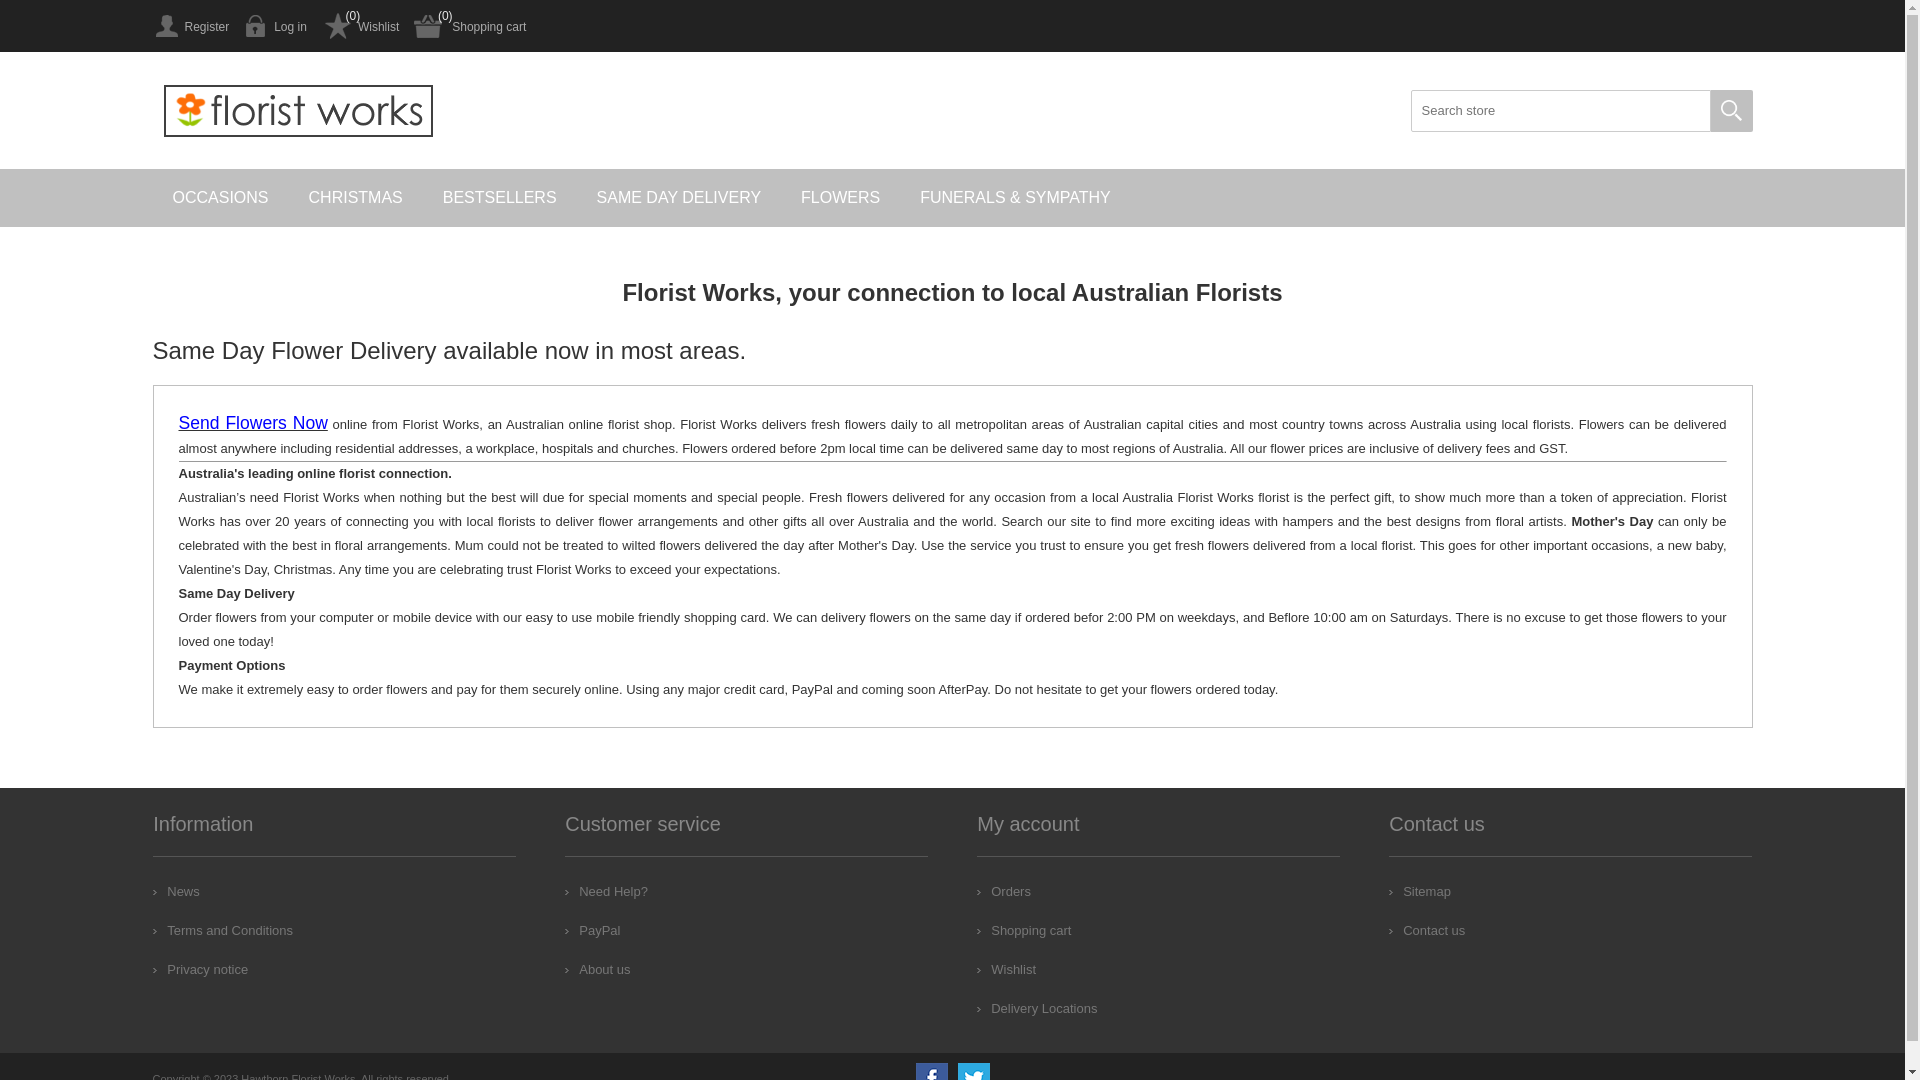 Image resolution: width=1920 pixels, height=1080 pixels. I want to click on About us, so click(598, 970).